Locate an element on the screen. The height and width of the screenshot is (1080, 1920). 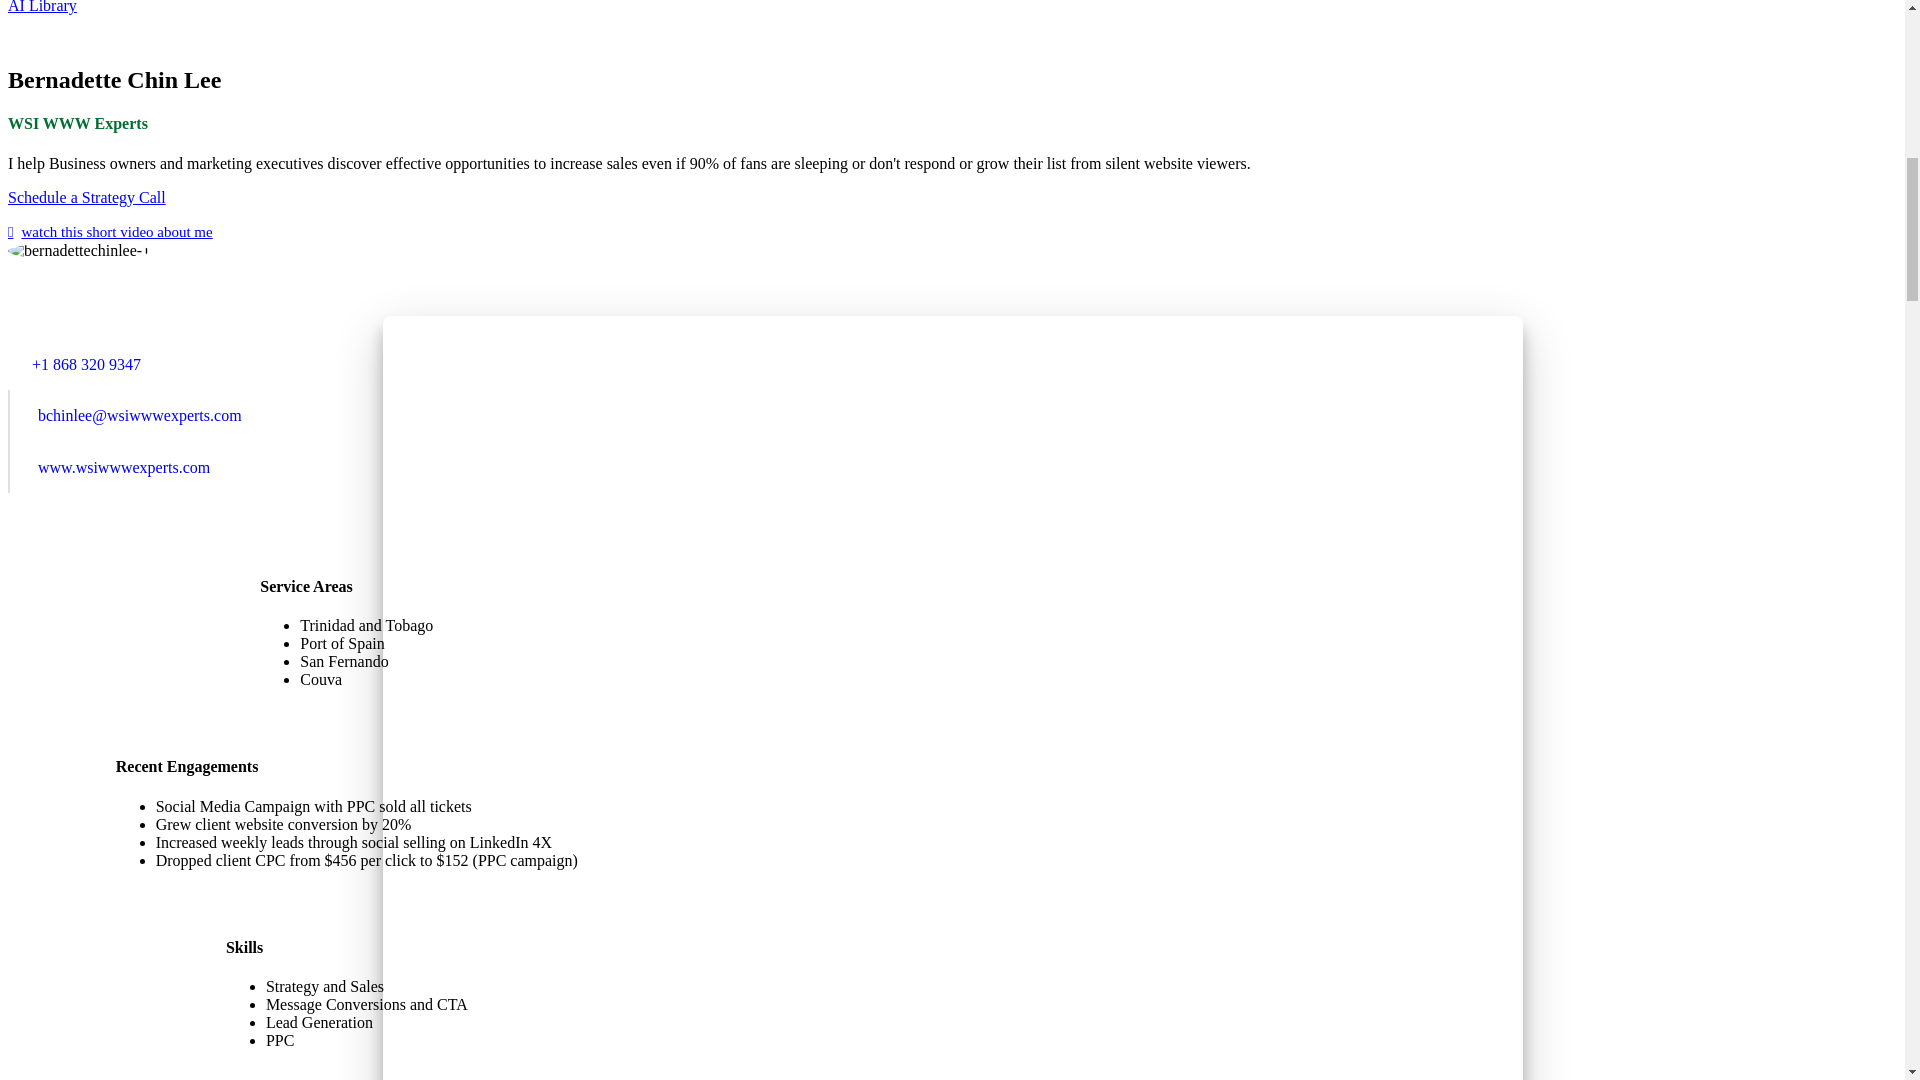
Schedule a Strategy Call is located at coordinates (86, 198).